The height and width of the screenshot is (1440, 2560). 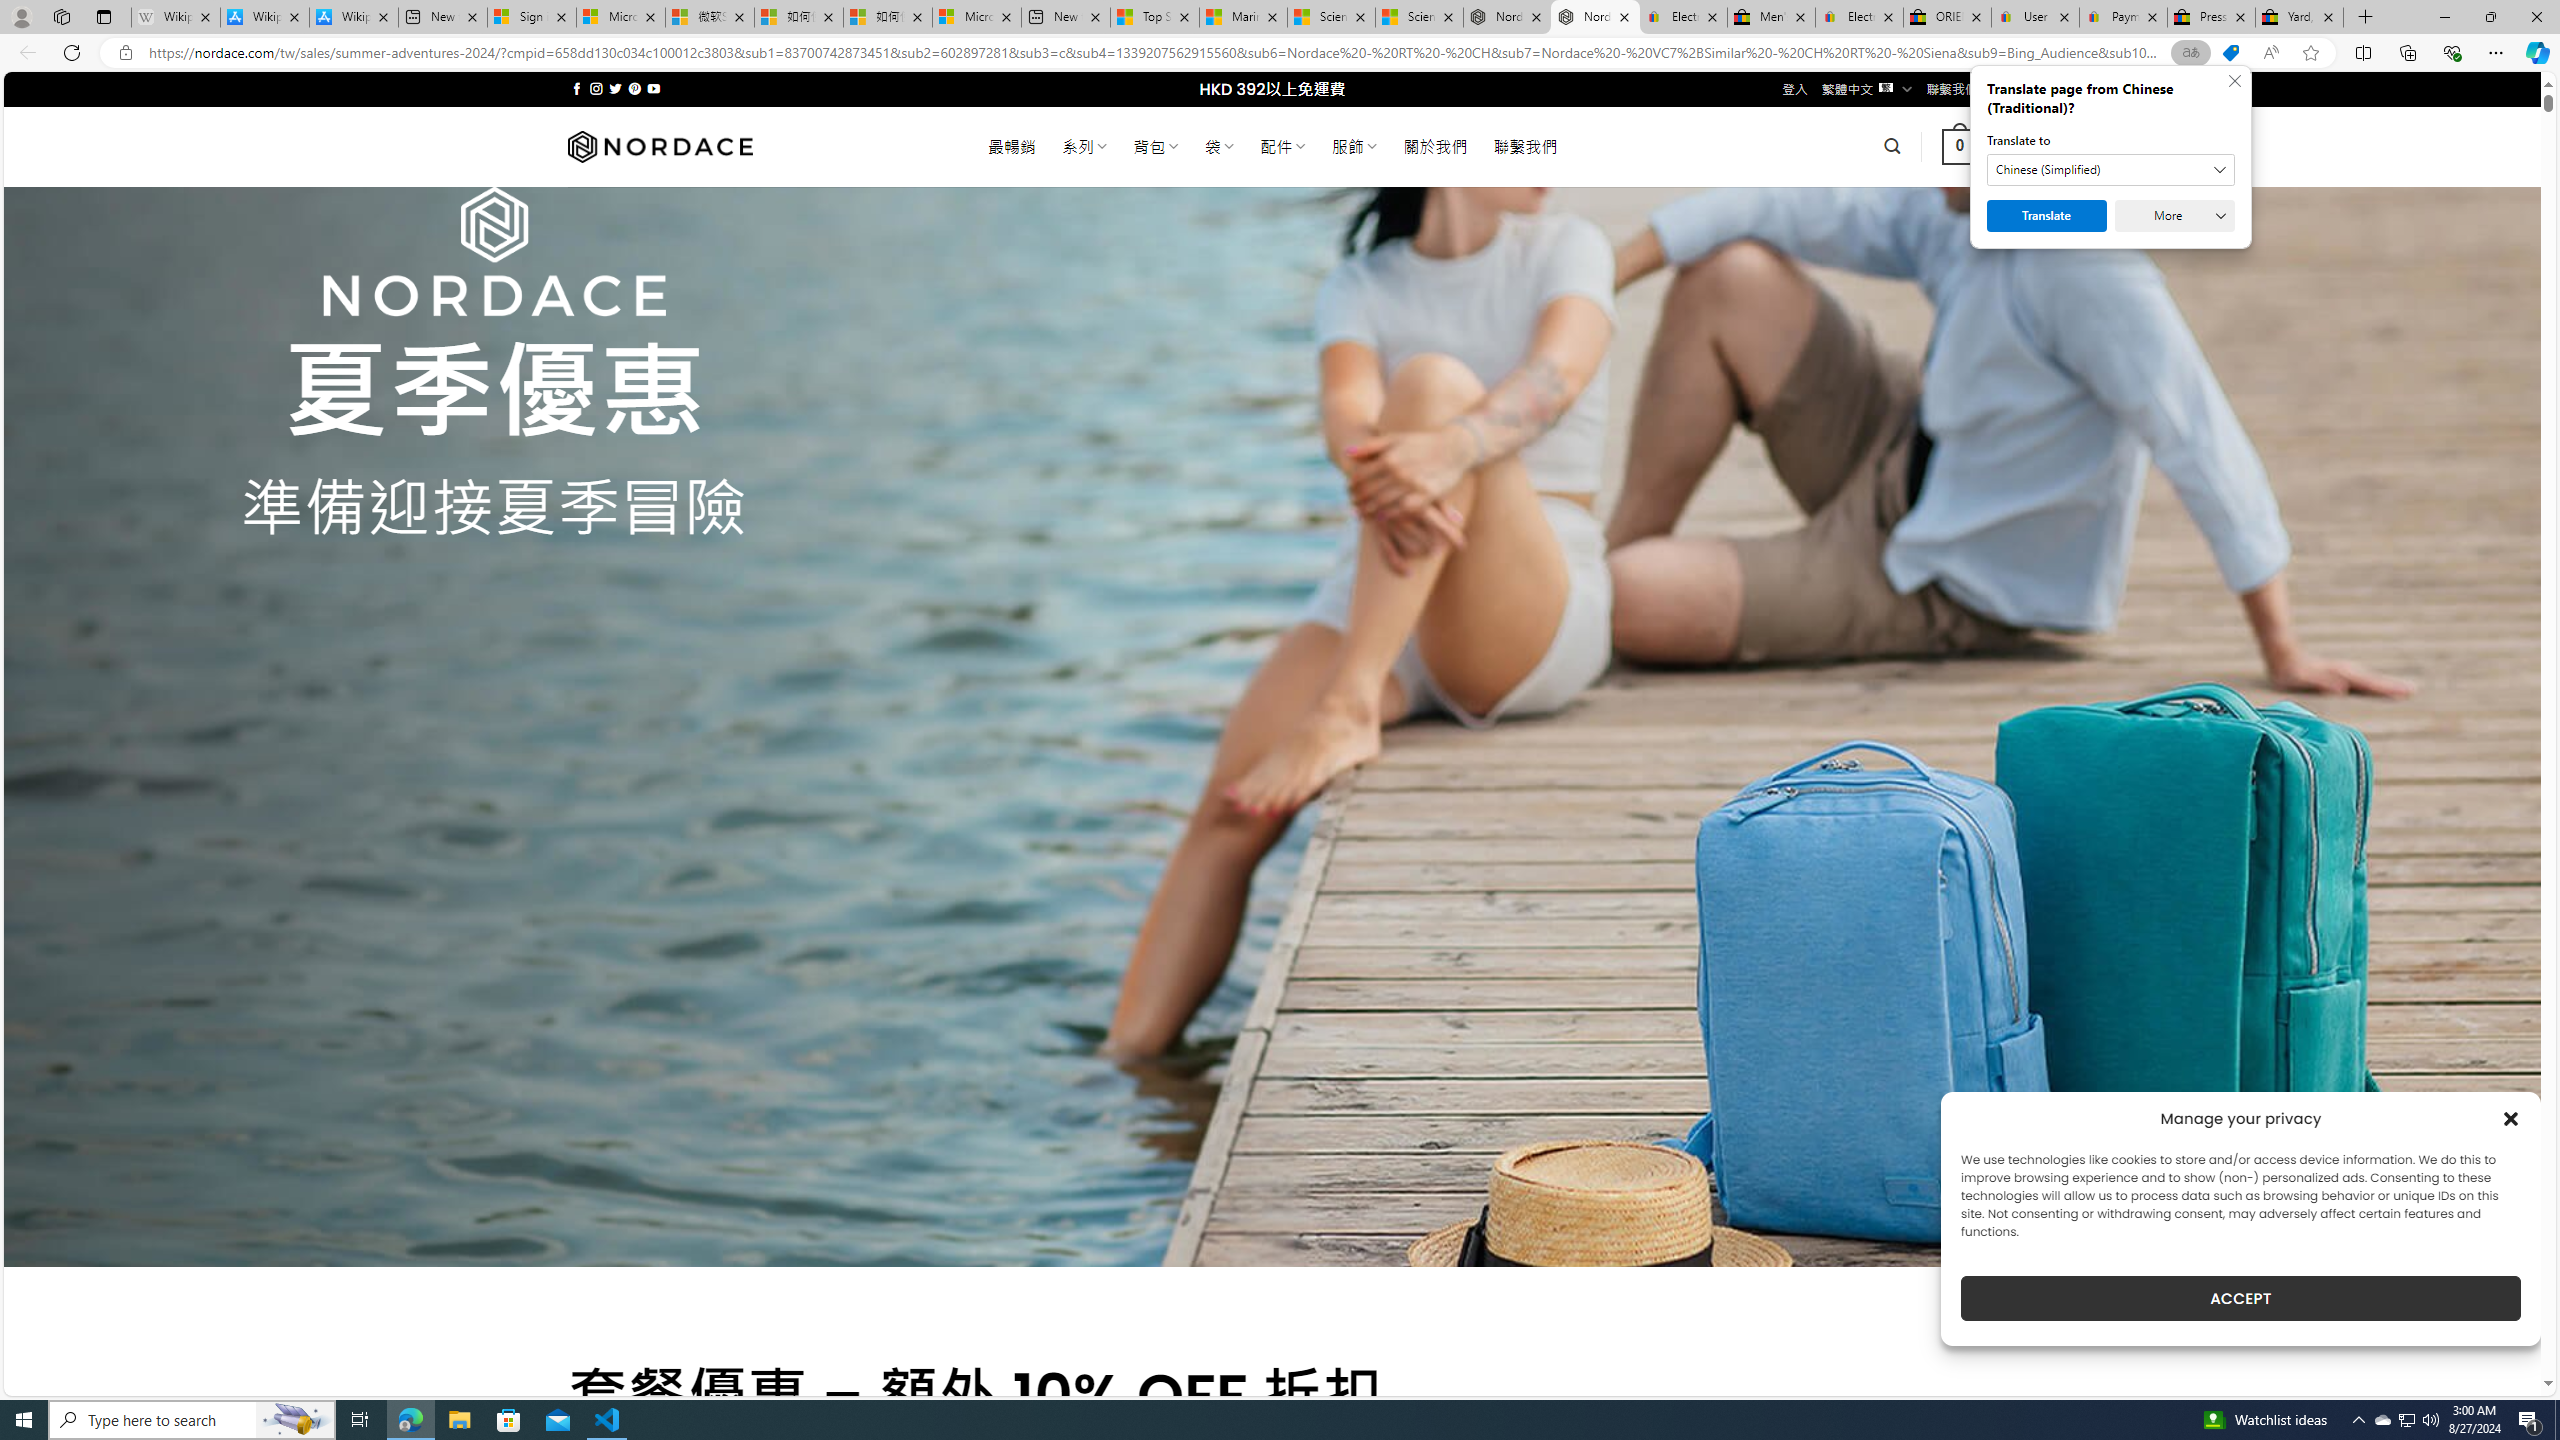 What do you see at coordinates (2174, 216) in the screenshot?
I see `More` at bounding box center [2174, 216].